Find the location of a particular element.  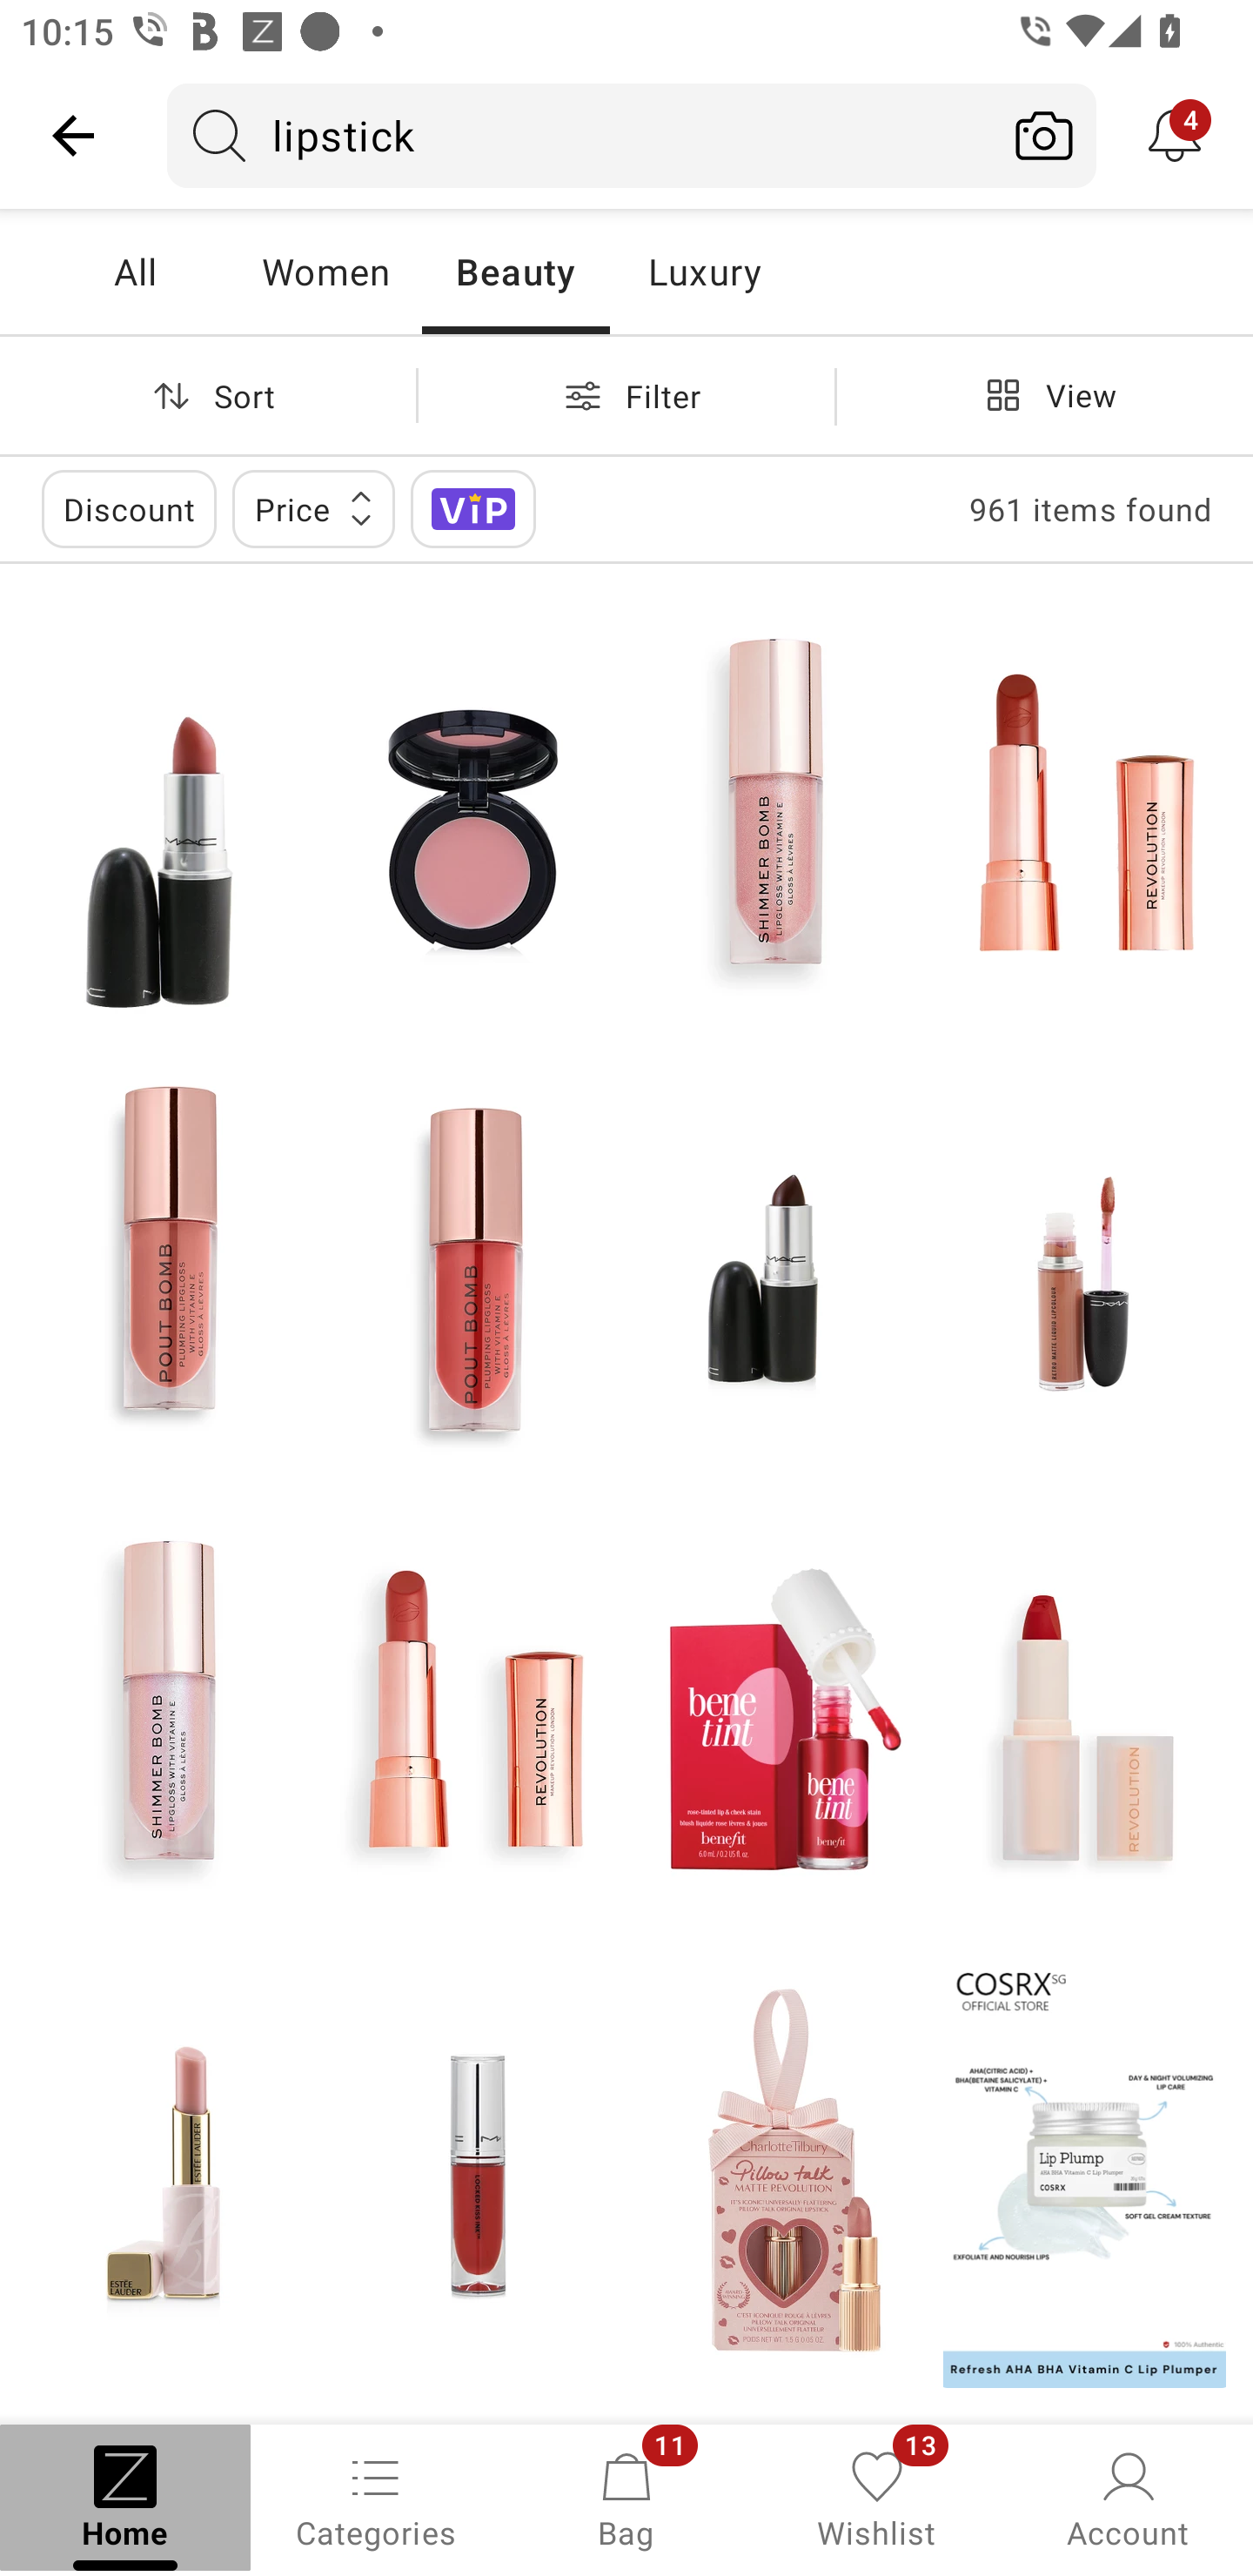

Bag, 11 new notifications Bag is located at coordinates (626, 2498).